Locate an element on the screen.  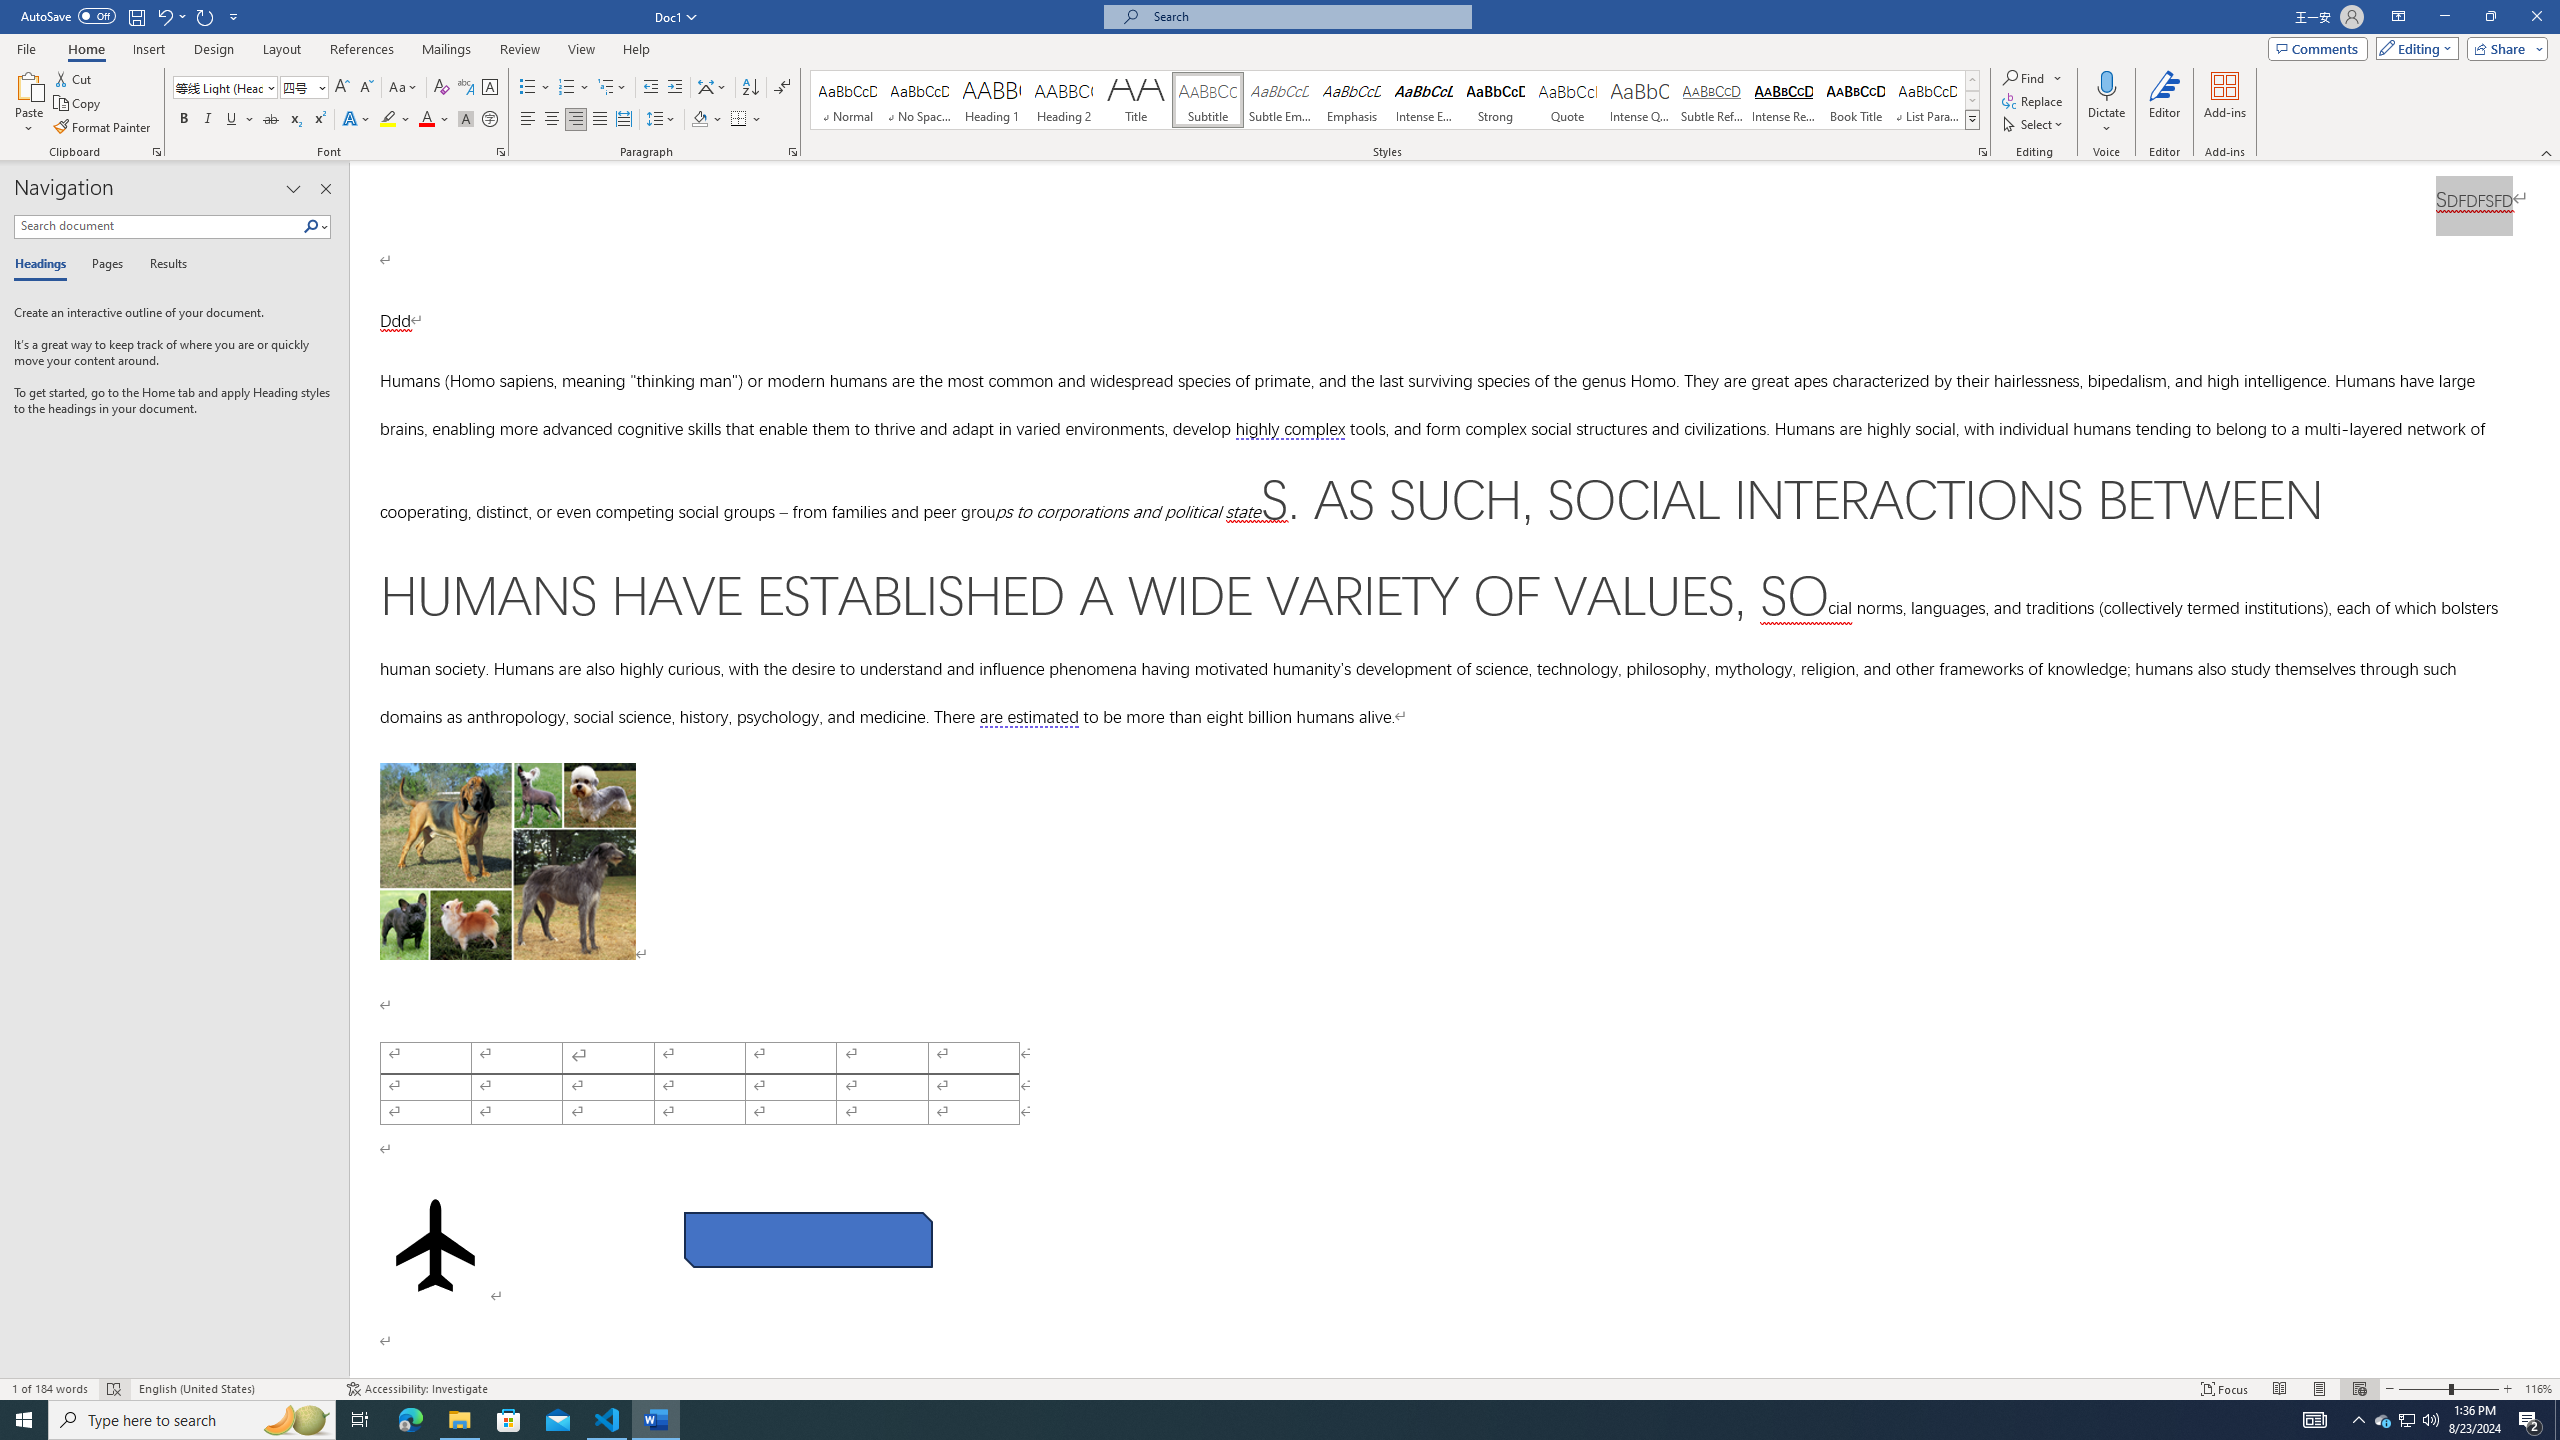
Clear Formatting is located at coordinates (442, 88).